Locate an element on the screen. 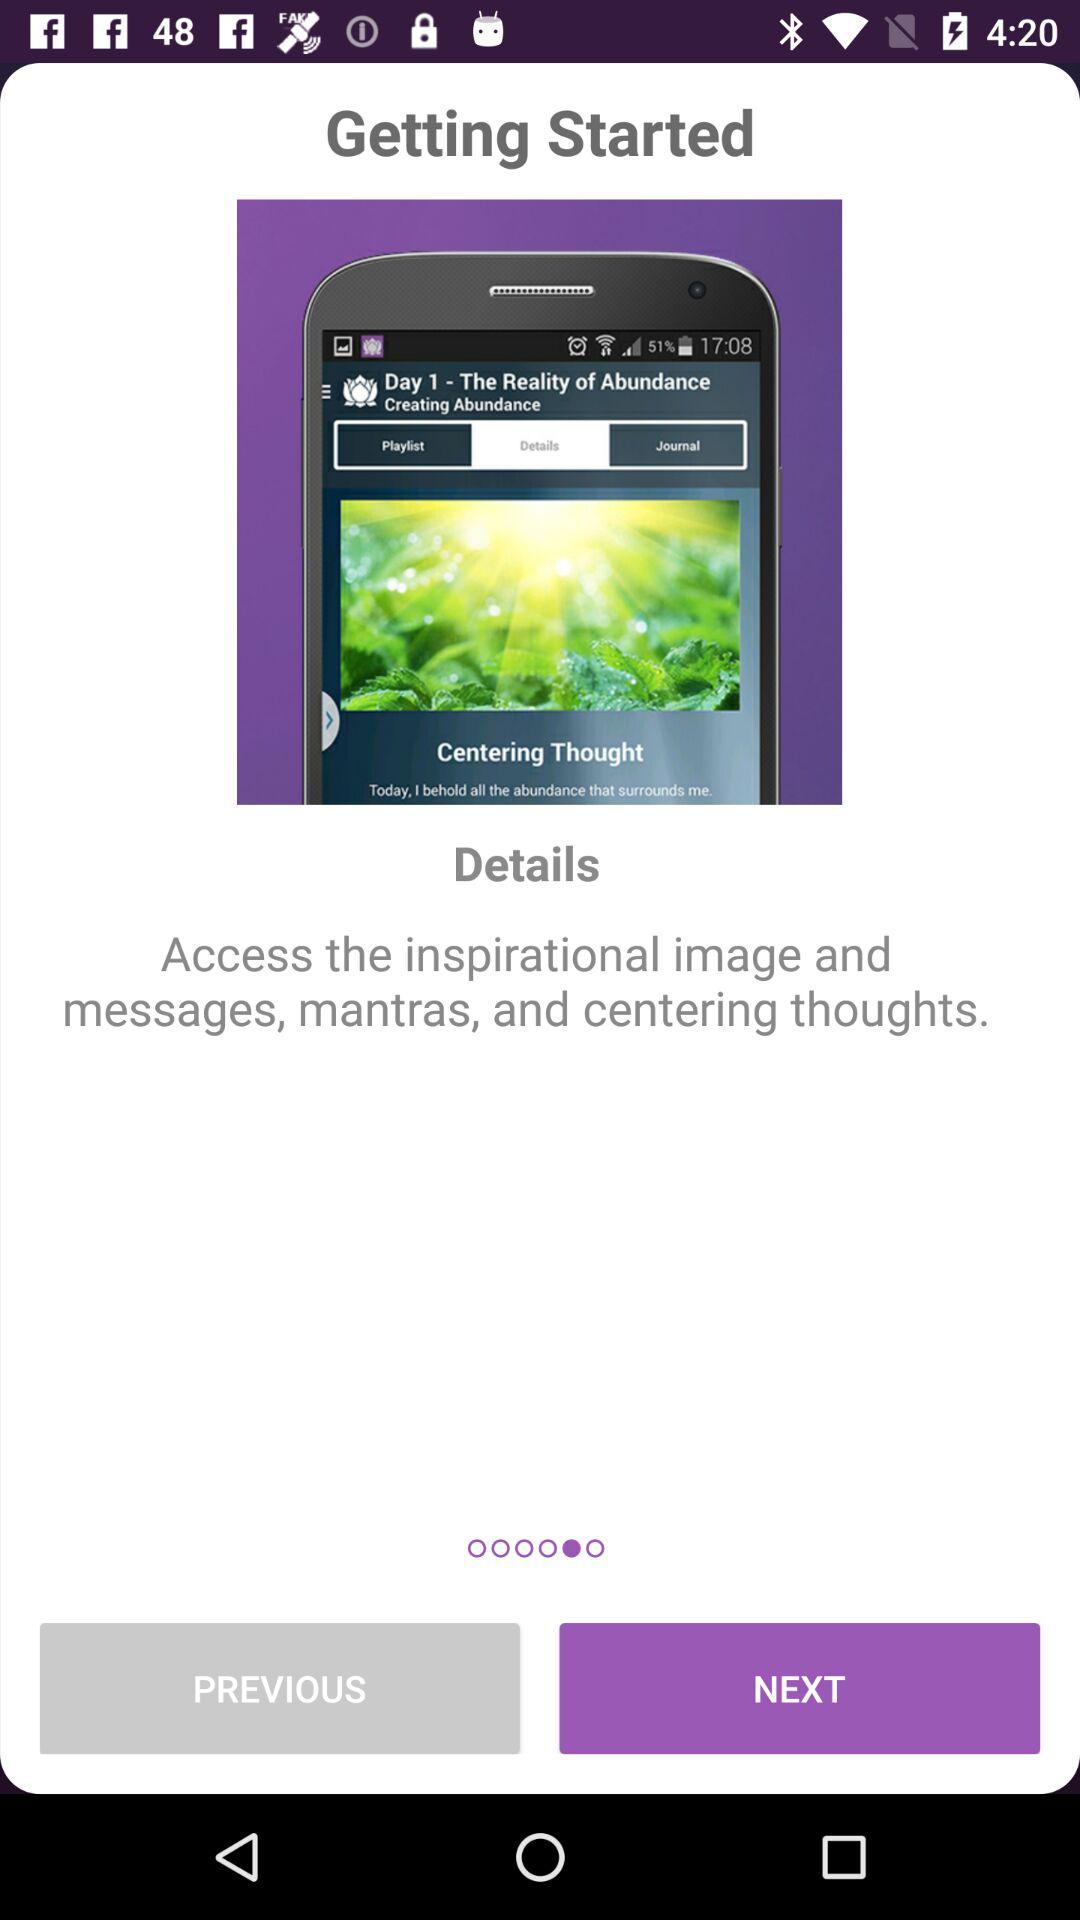 This screenshot has width=1080, height=1920. choose the next is located at coordinates (800, 1688).